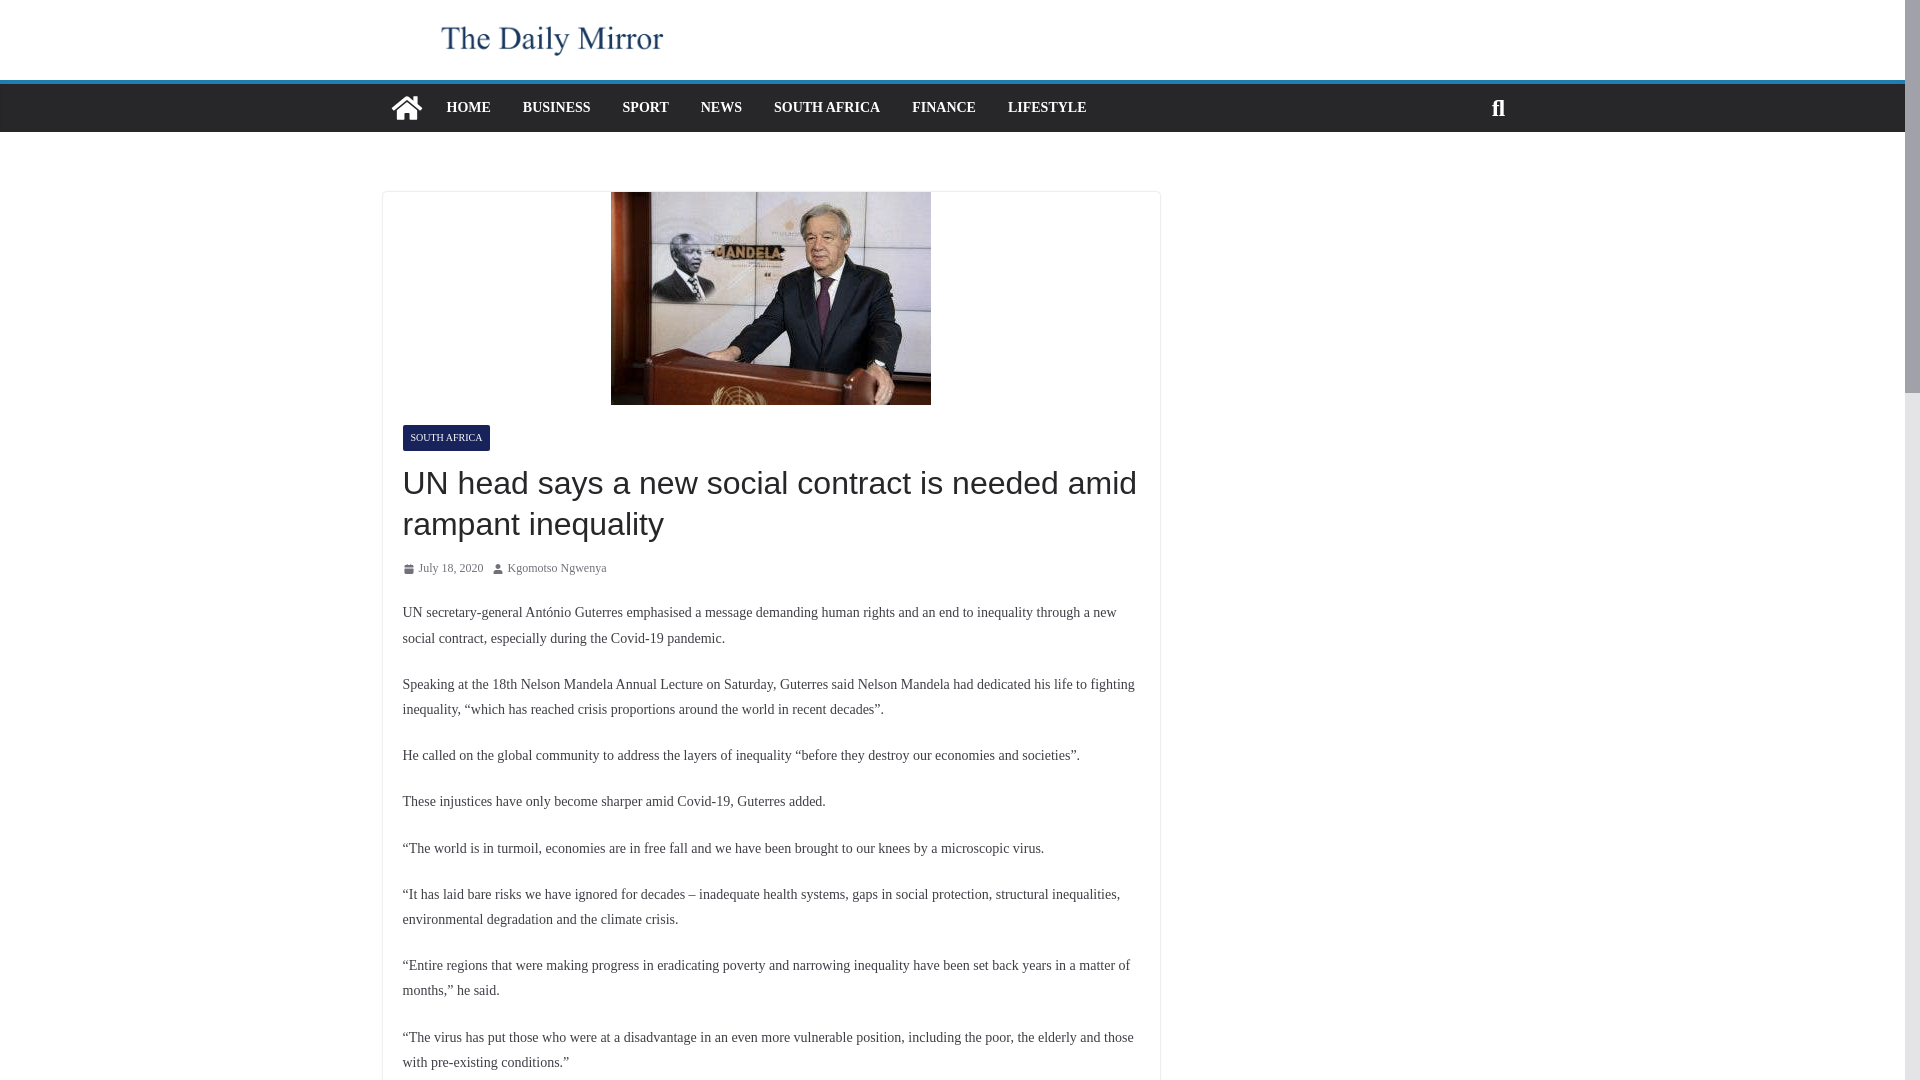  I want to click on LIFESTYLE, so click(1047, 108).